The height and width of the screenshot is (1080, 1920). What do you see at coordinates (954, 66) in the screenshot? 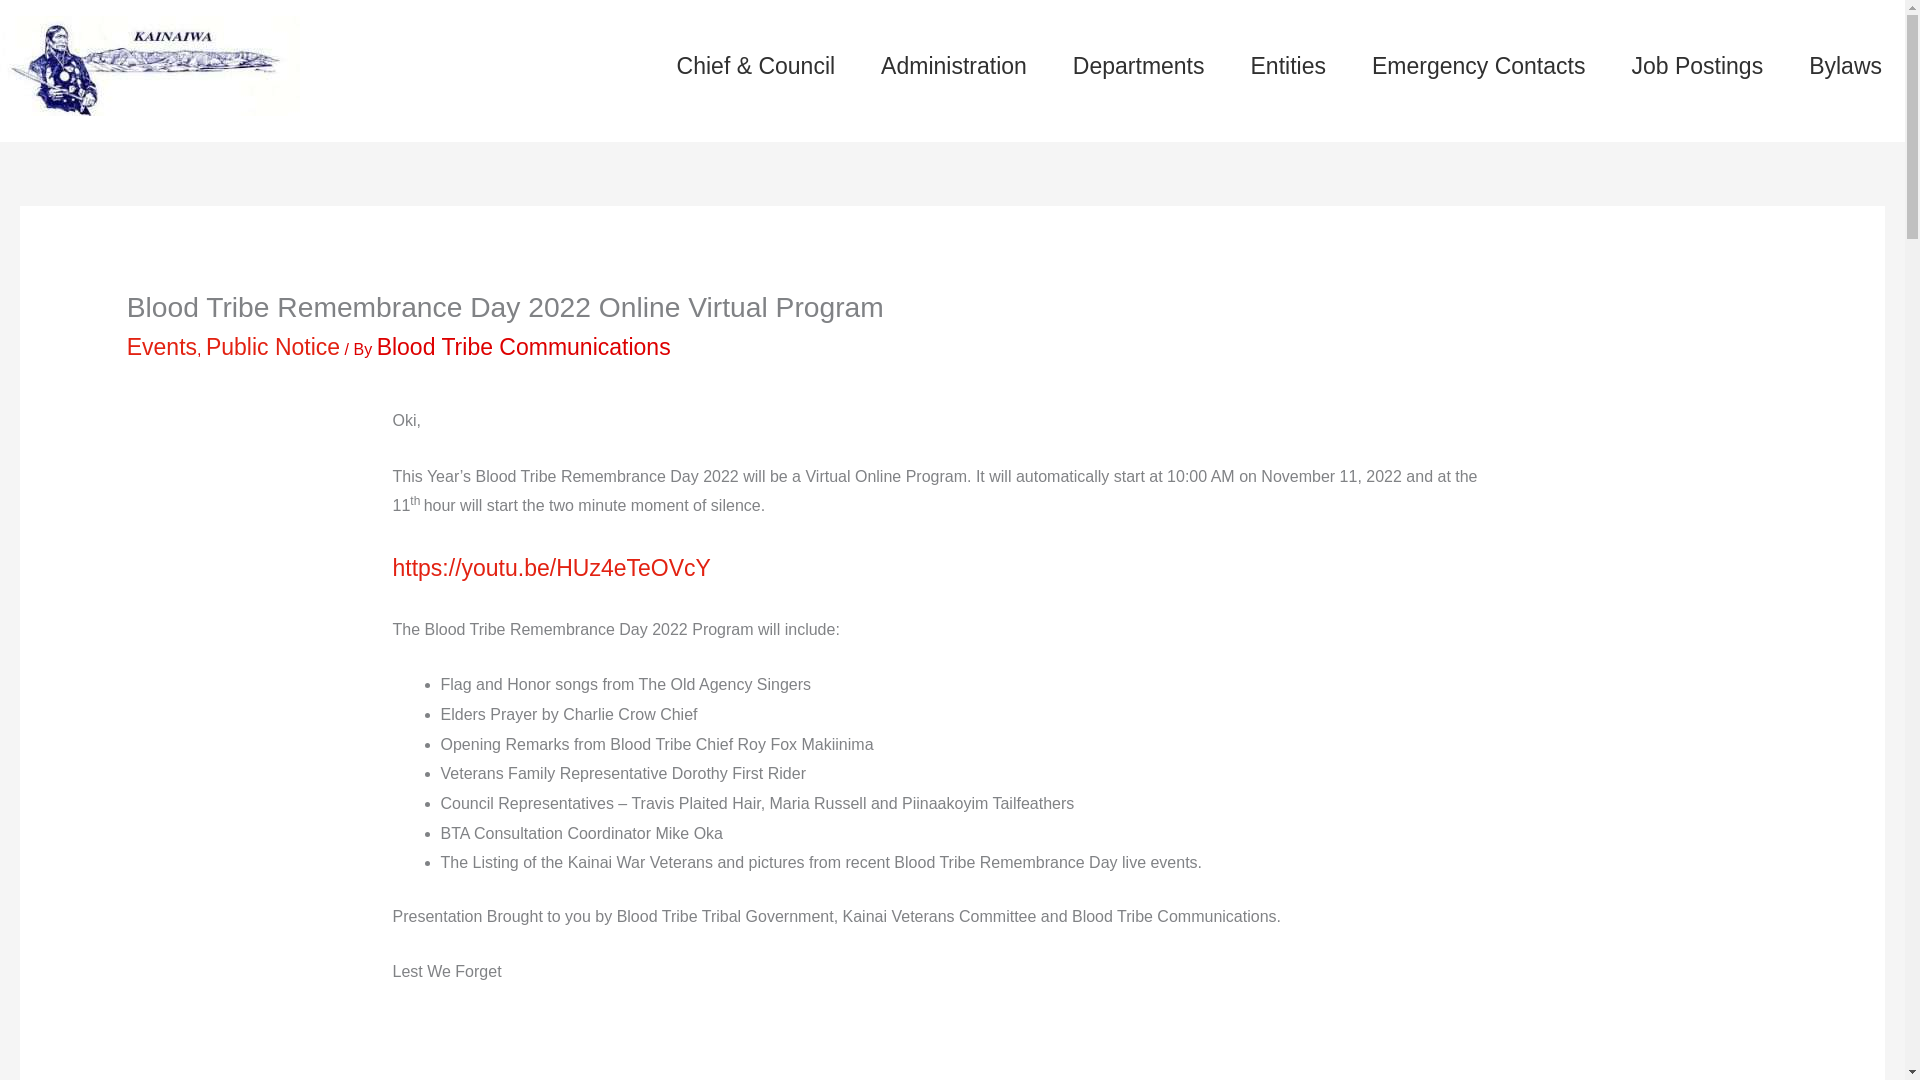
I see `Administration` at bounding box center [954, 66].